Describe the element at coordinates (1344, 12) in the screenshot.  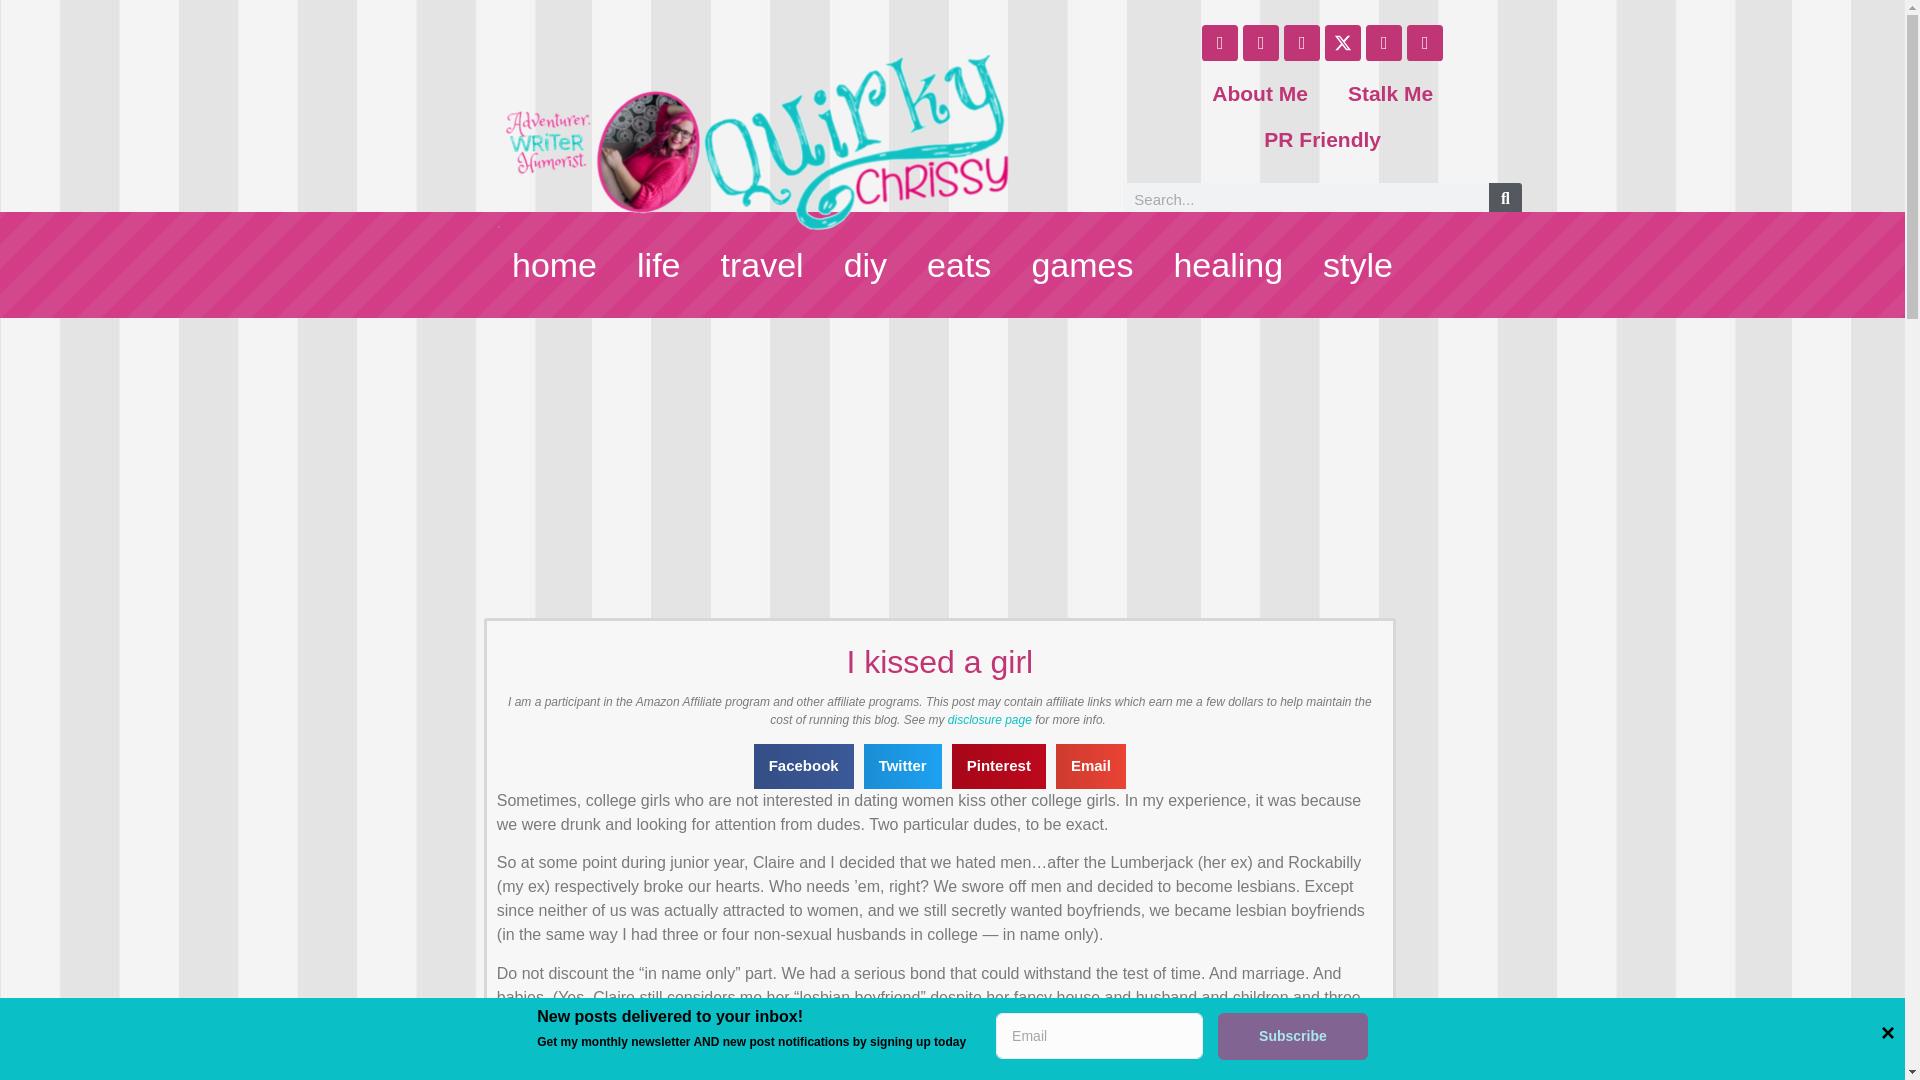
I see `Stalk Me` at that location.